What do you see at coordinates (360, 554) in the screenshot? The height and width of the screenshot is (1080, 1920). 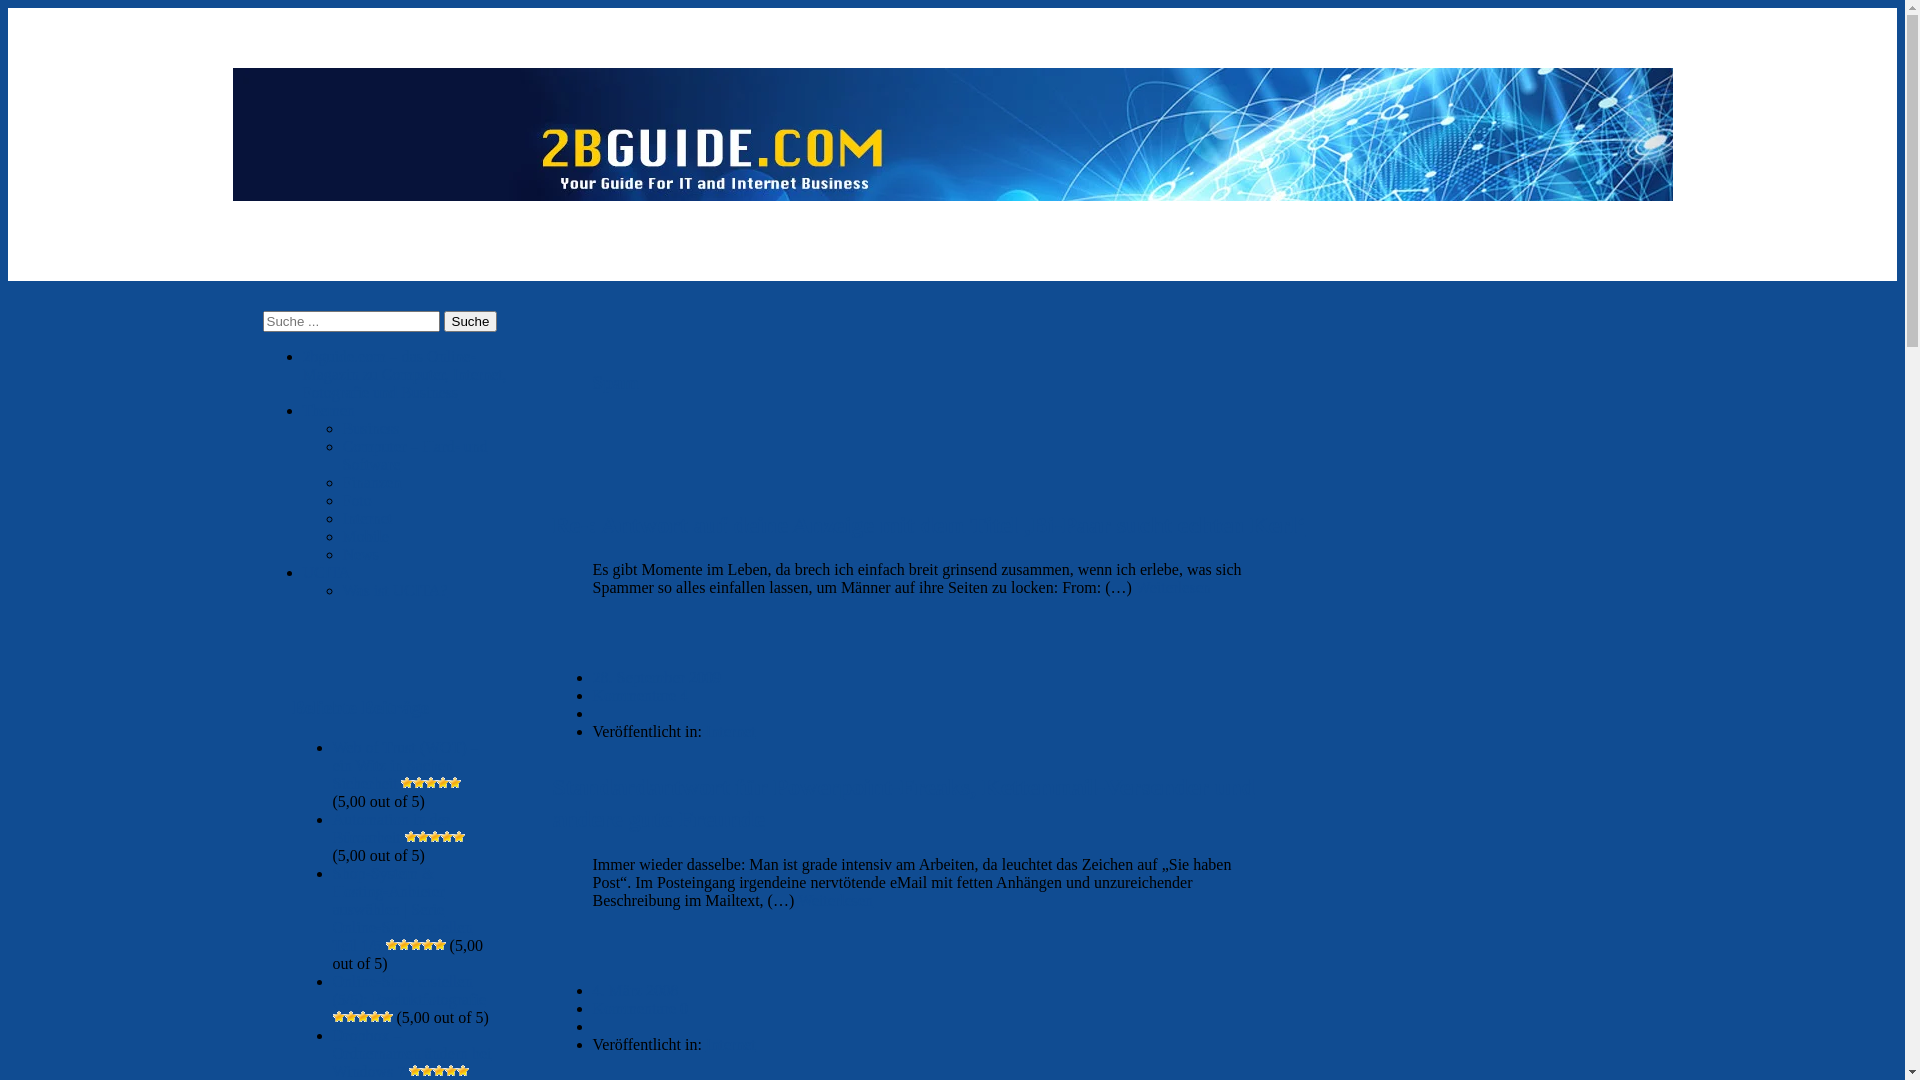 I see `News` at bounding box center [360, 554].